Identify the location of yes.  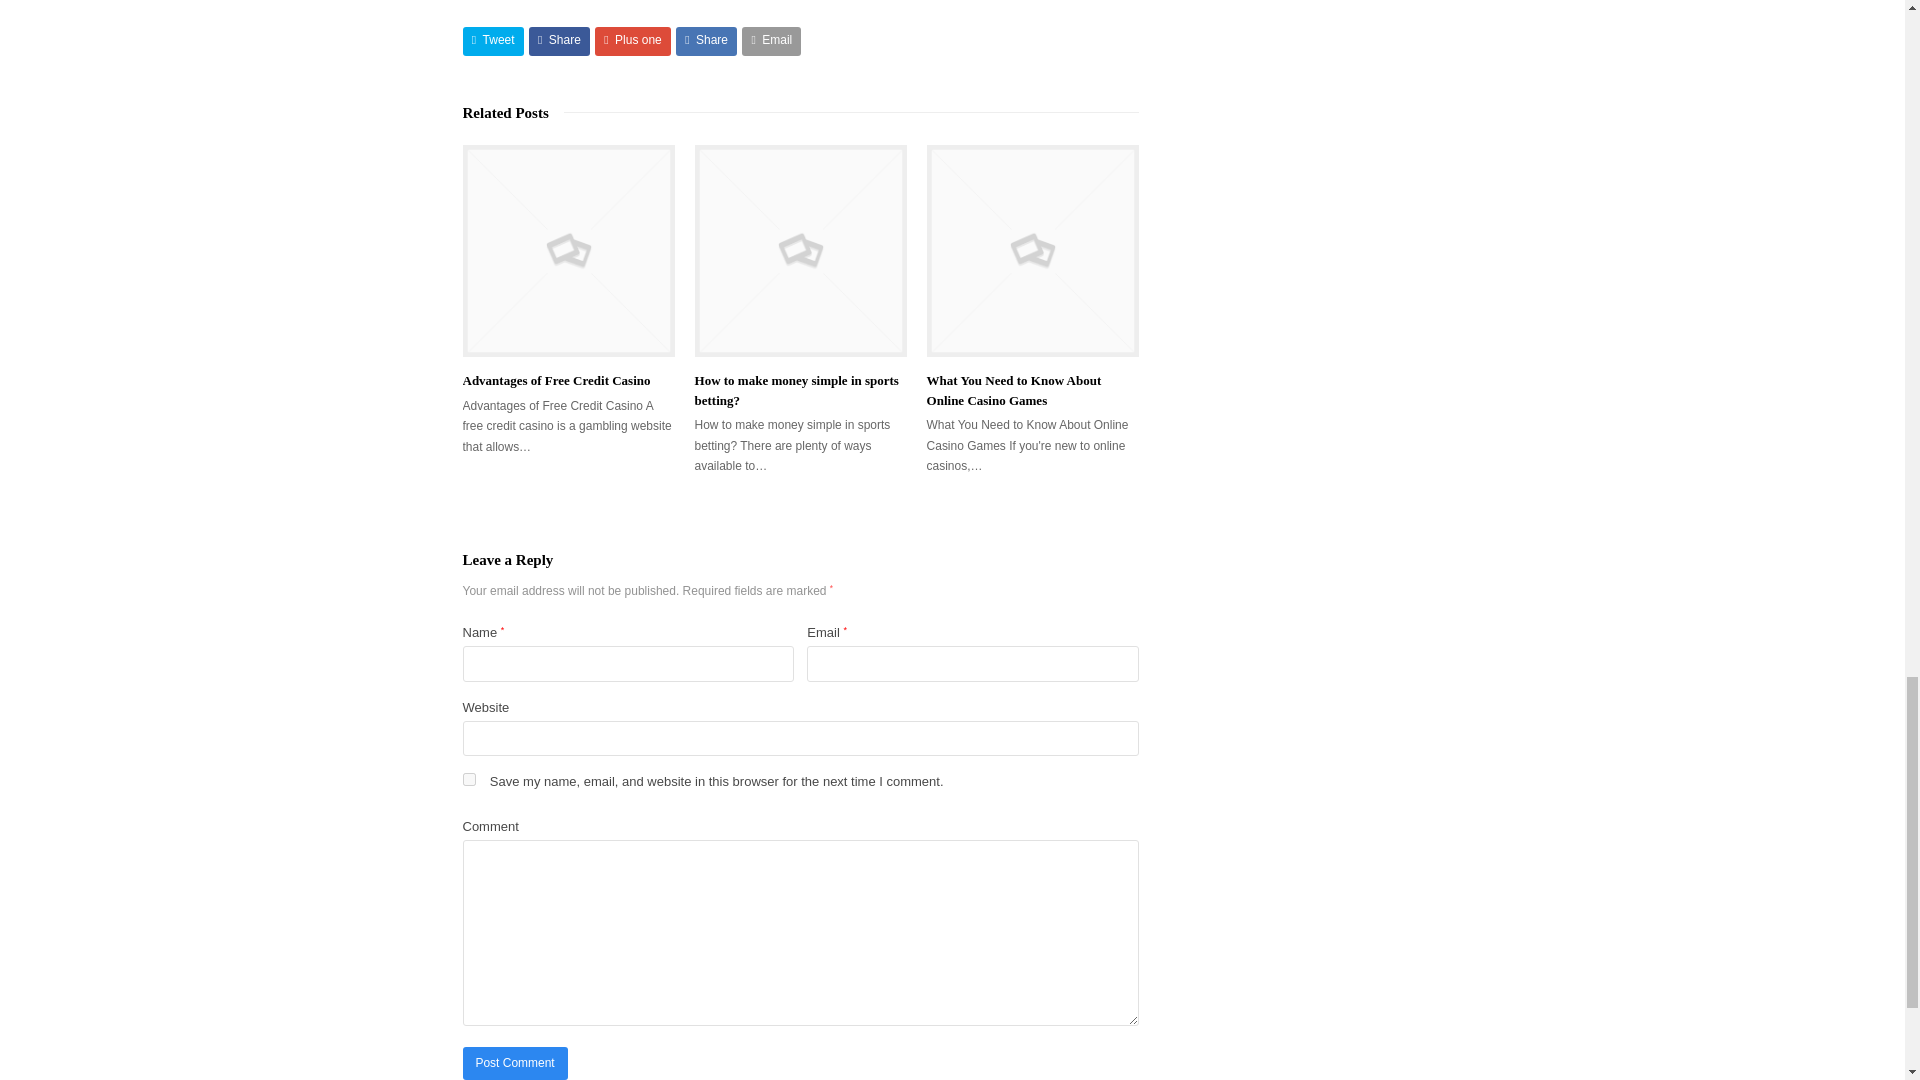
(468, 780).